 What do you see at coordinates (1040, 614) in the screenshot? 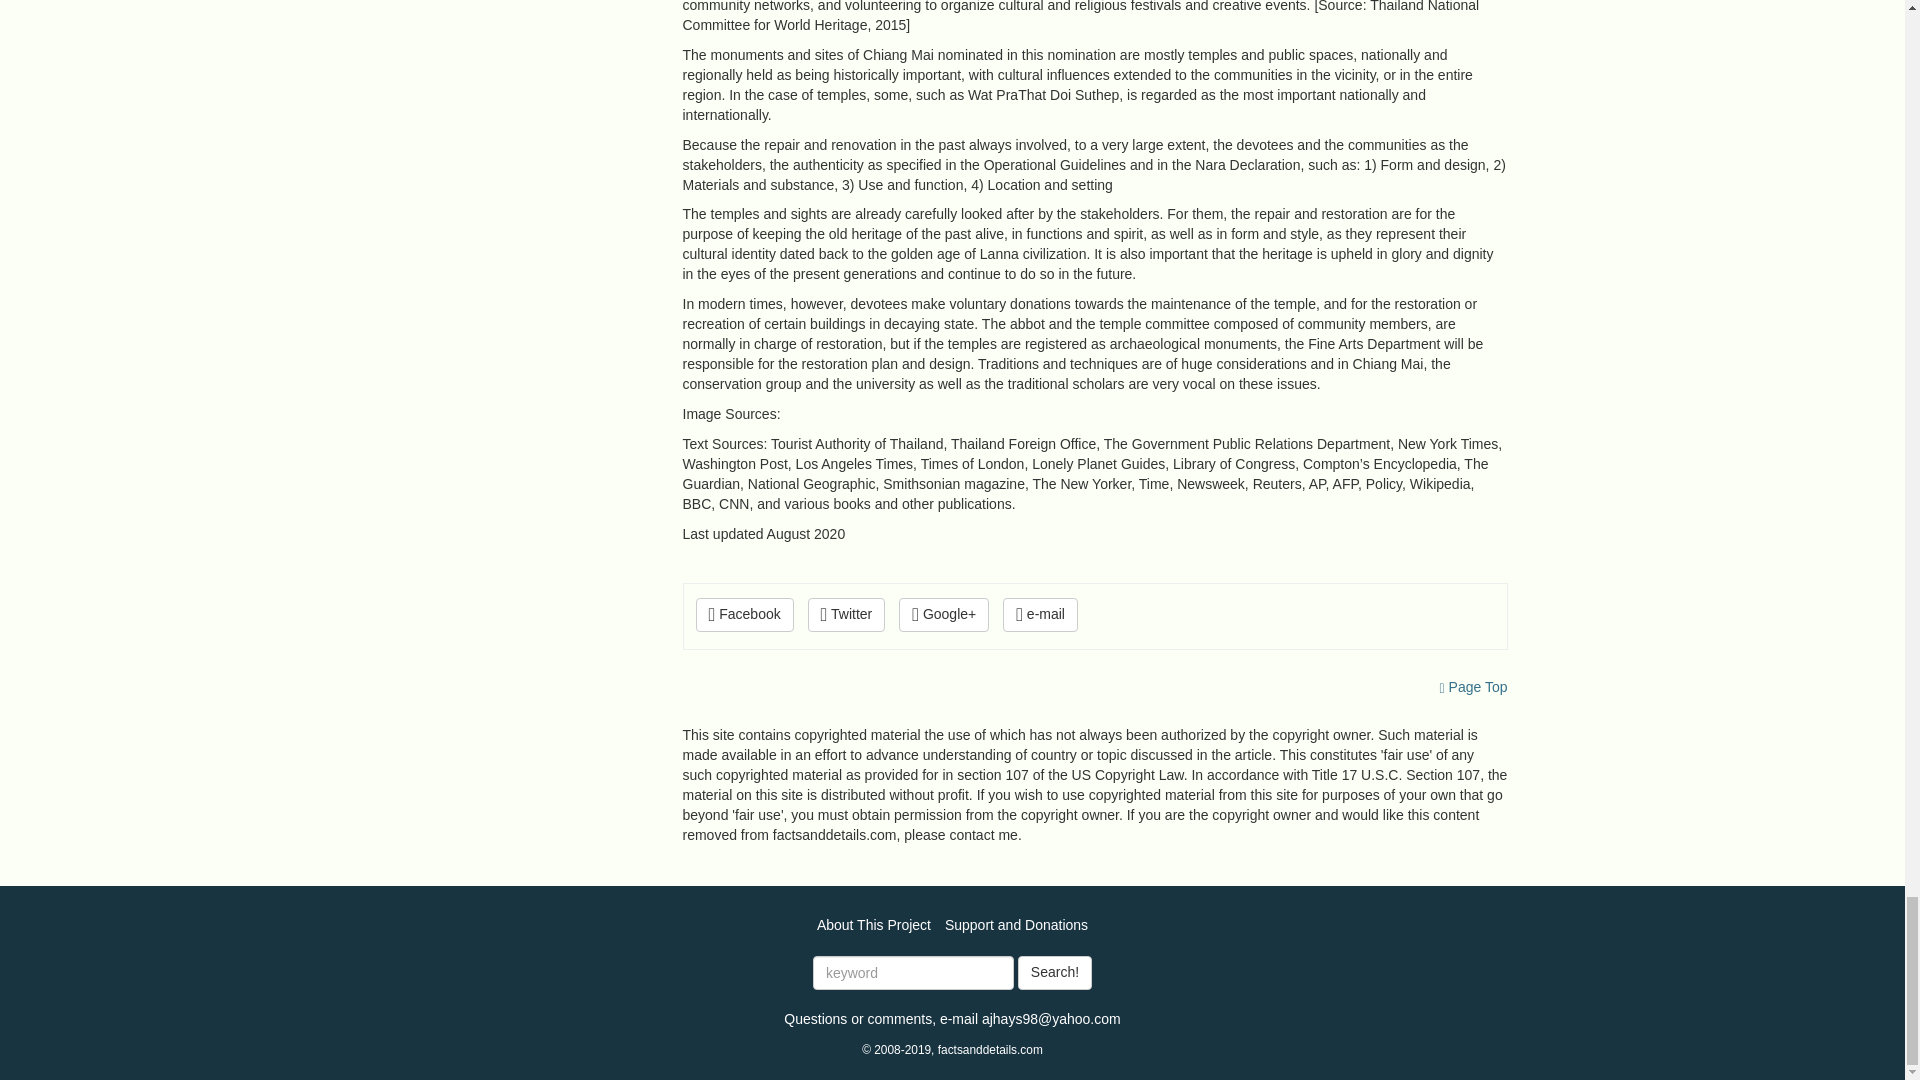
I see ` e-mail` at bounding box center [1040, 614].